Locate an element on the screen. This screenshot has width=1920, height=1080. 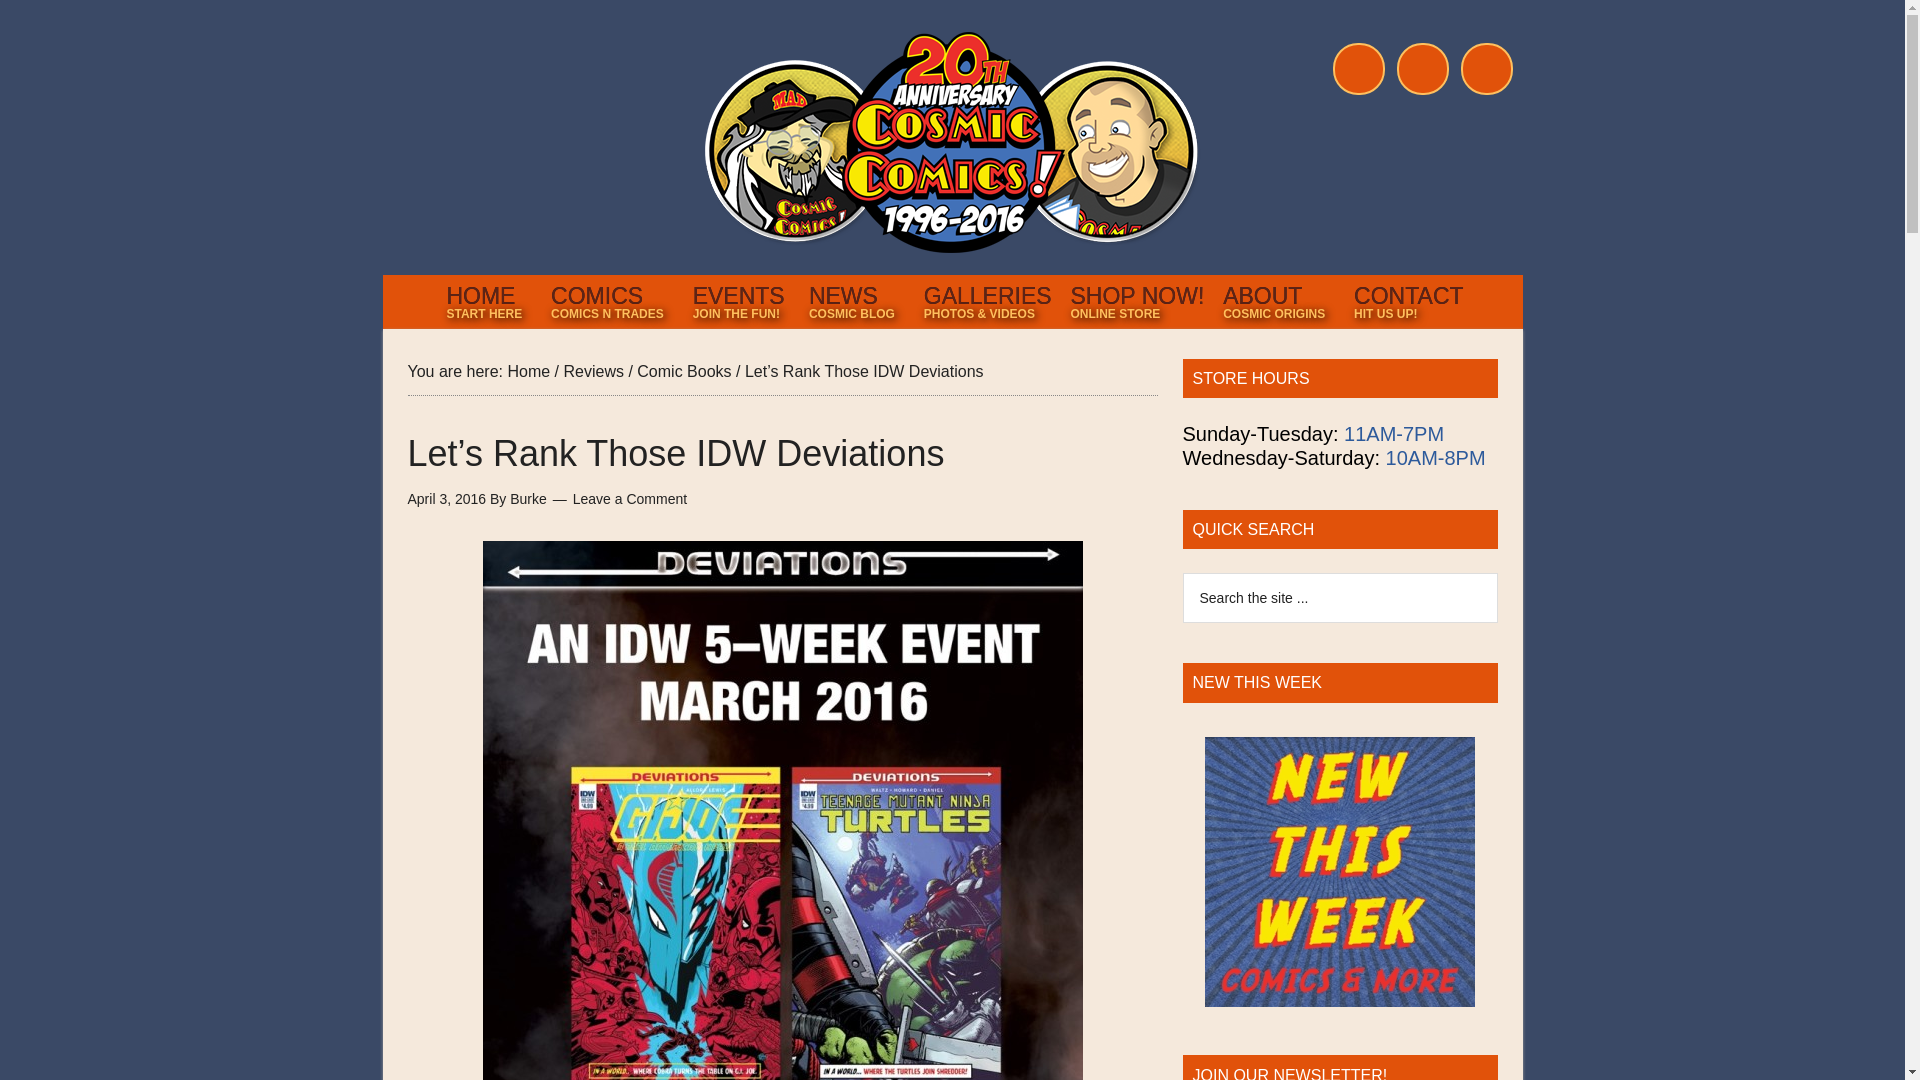
Reviews is located at coordinates (1135, 300).